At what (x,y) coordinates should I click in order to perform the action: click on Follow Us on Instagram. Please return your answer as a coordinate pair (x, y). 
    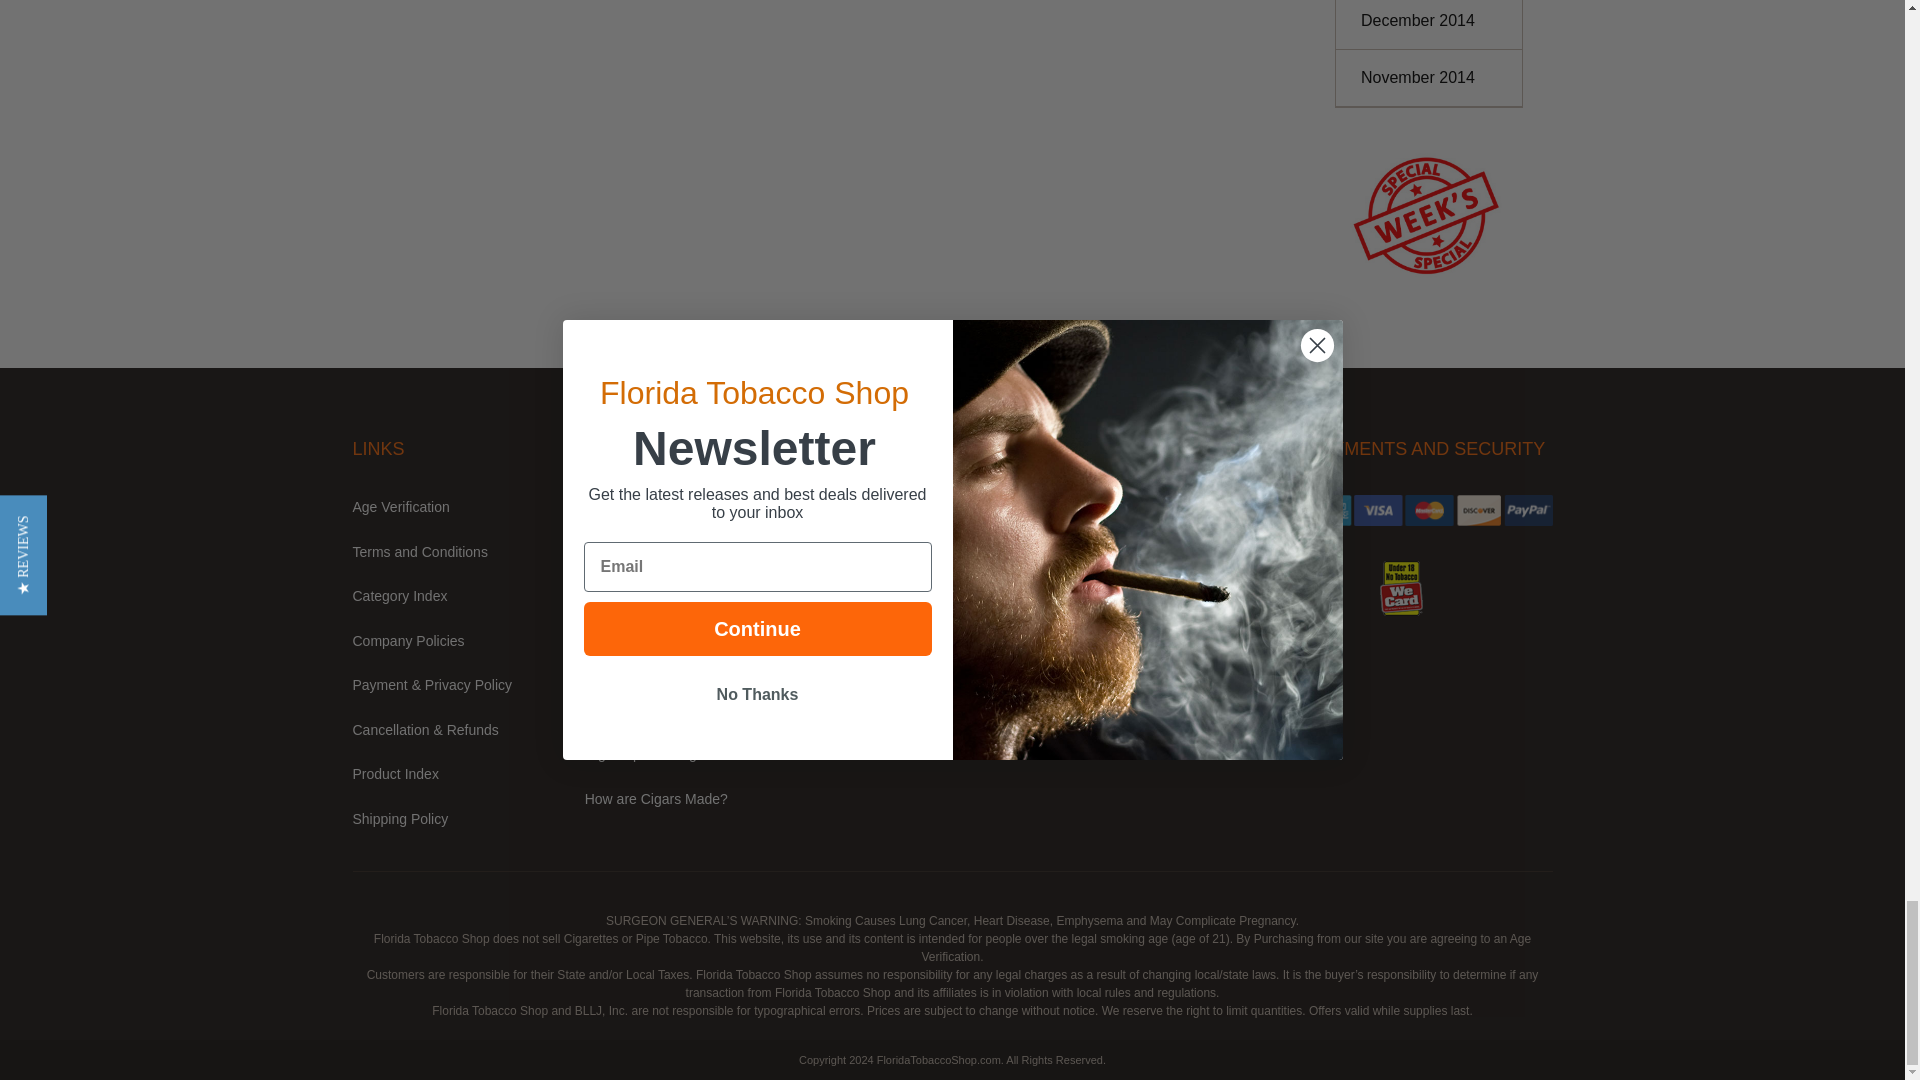
    Looking at the image, I should click on (1208, 506).